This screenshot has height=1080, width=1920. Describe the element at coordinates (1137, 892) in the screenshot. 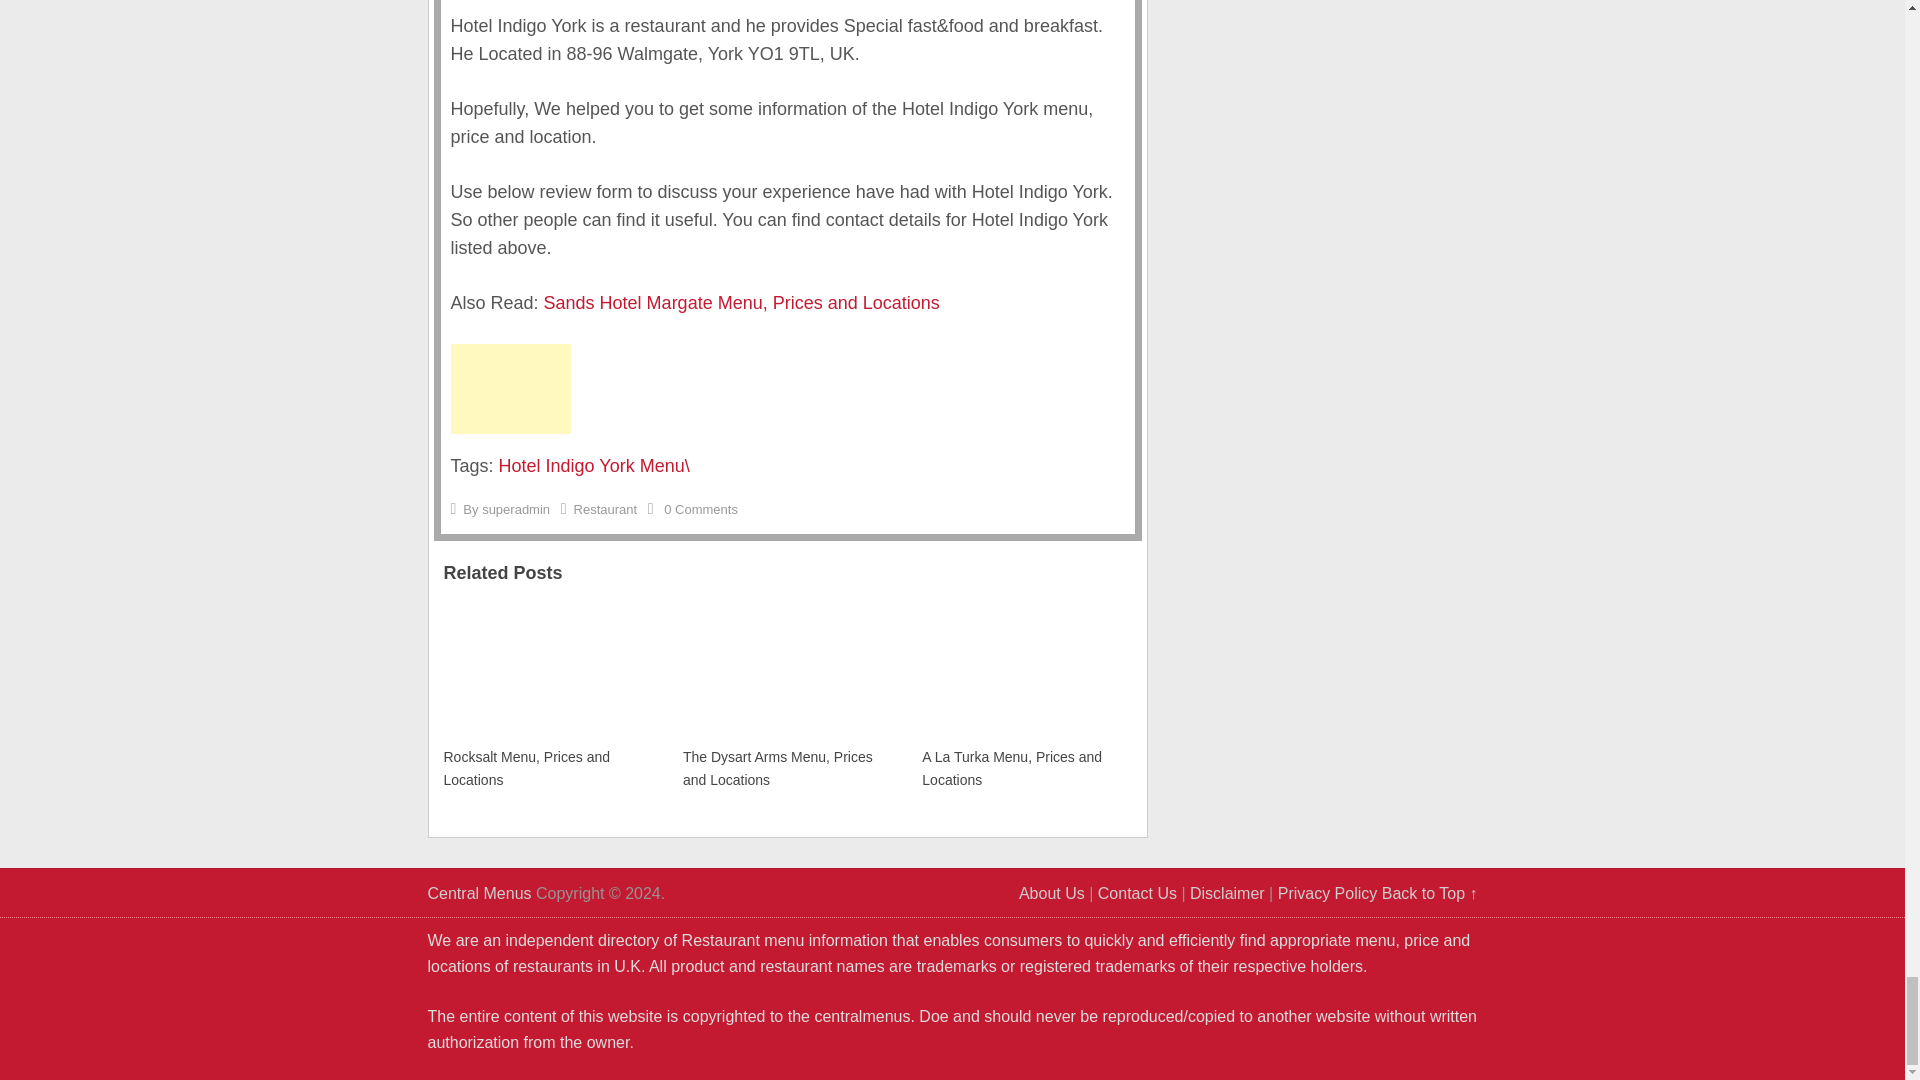

I see `Contact Us` at that location.